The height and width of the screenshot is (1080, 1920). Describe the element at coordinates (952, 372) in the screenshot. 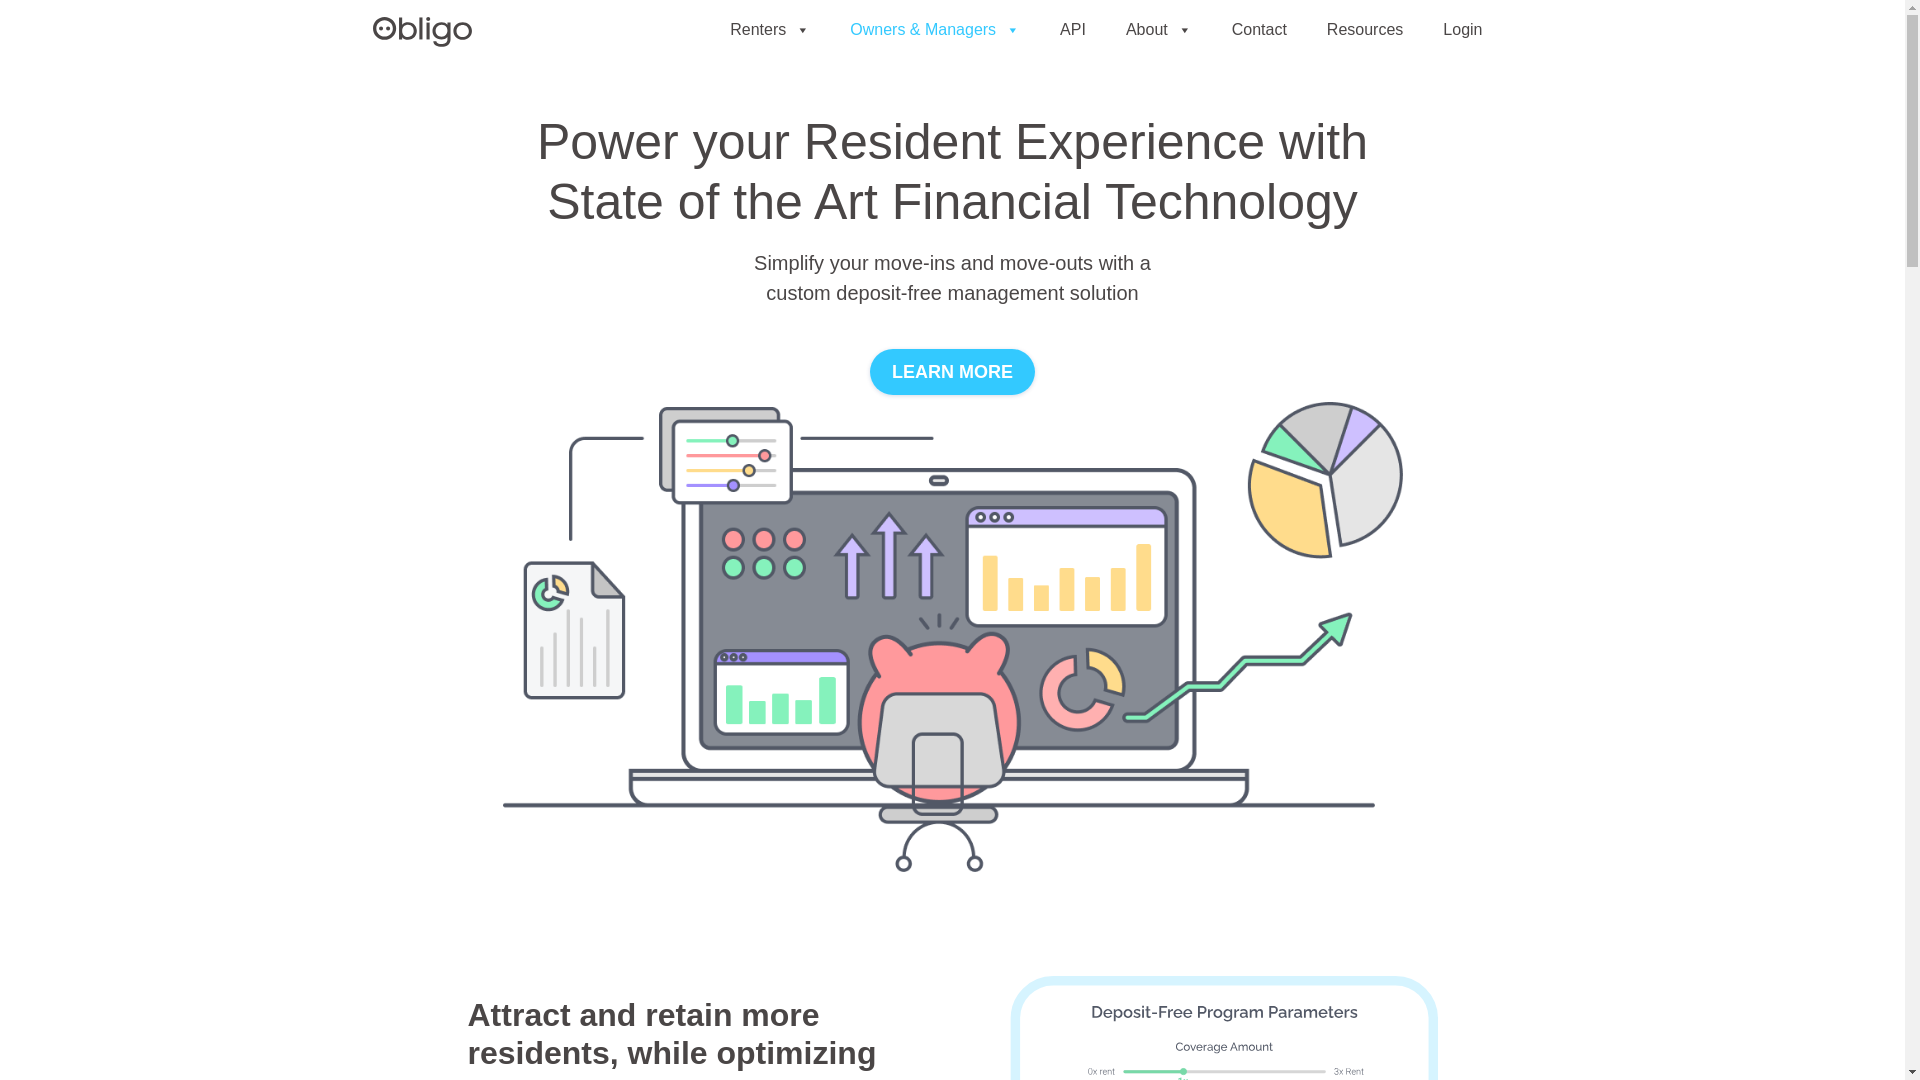

I see `LEARN MORE` at that location.